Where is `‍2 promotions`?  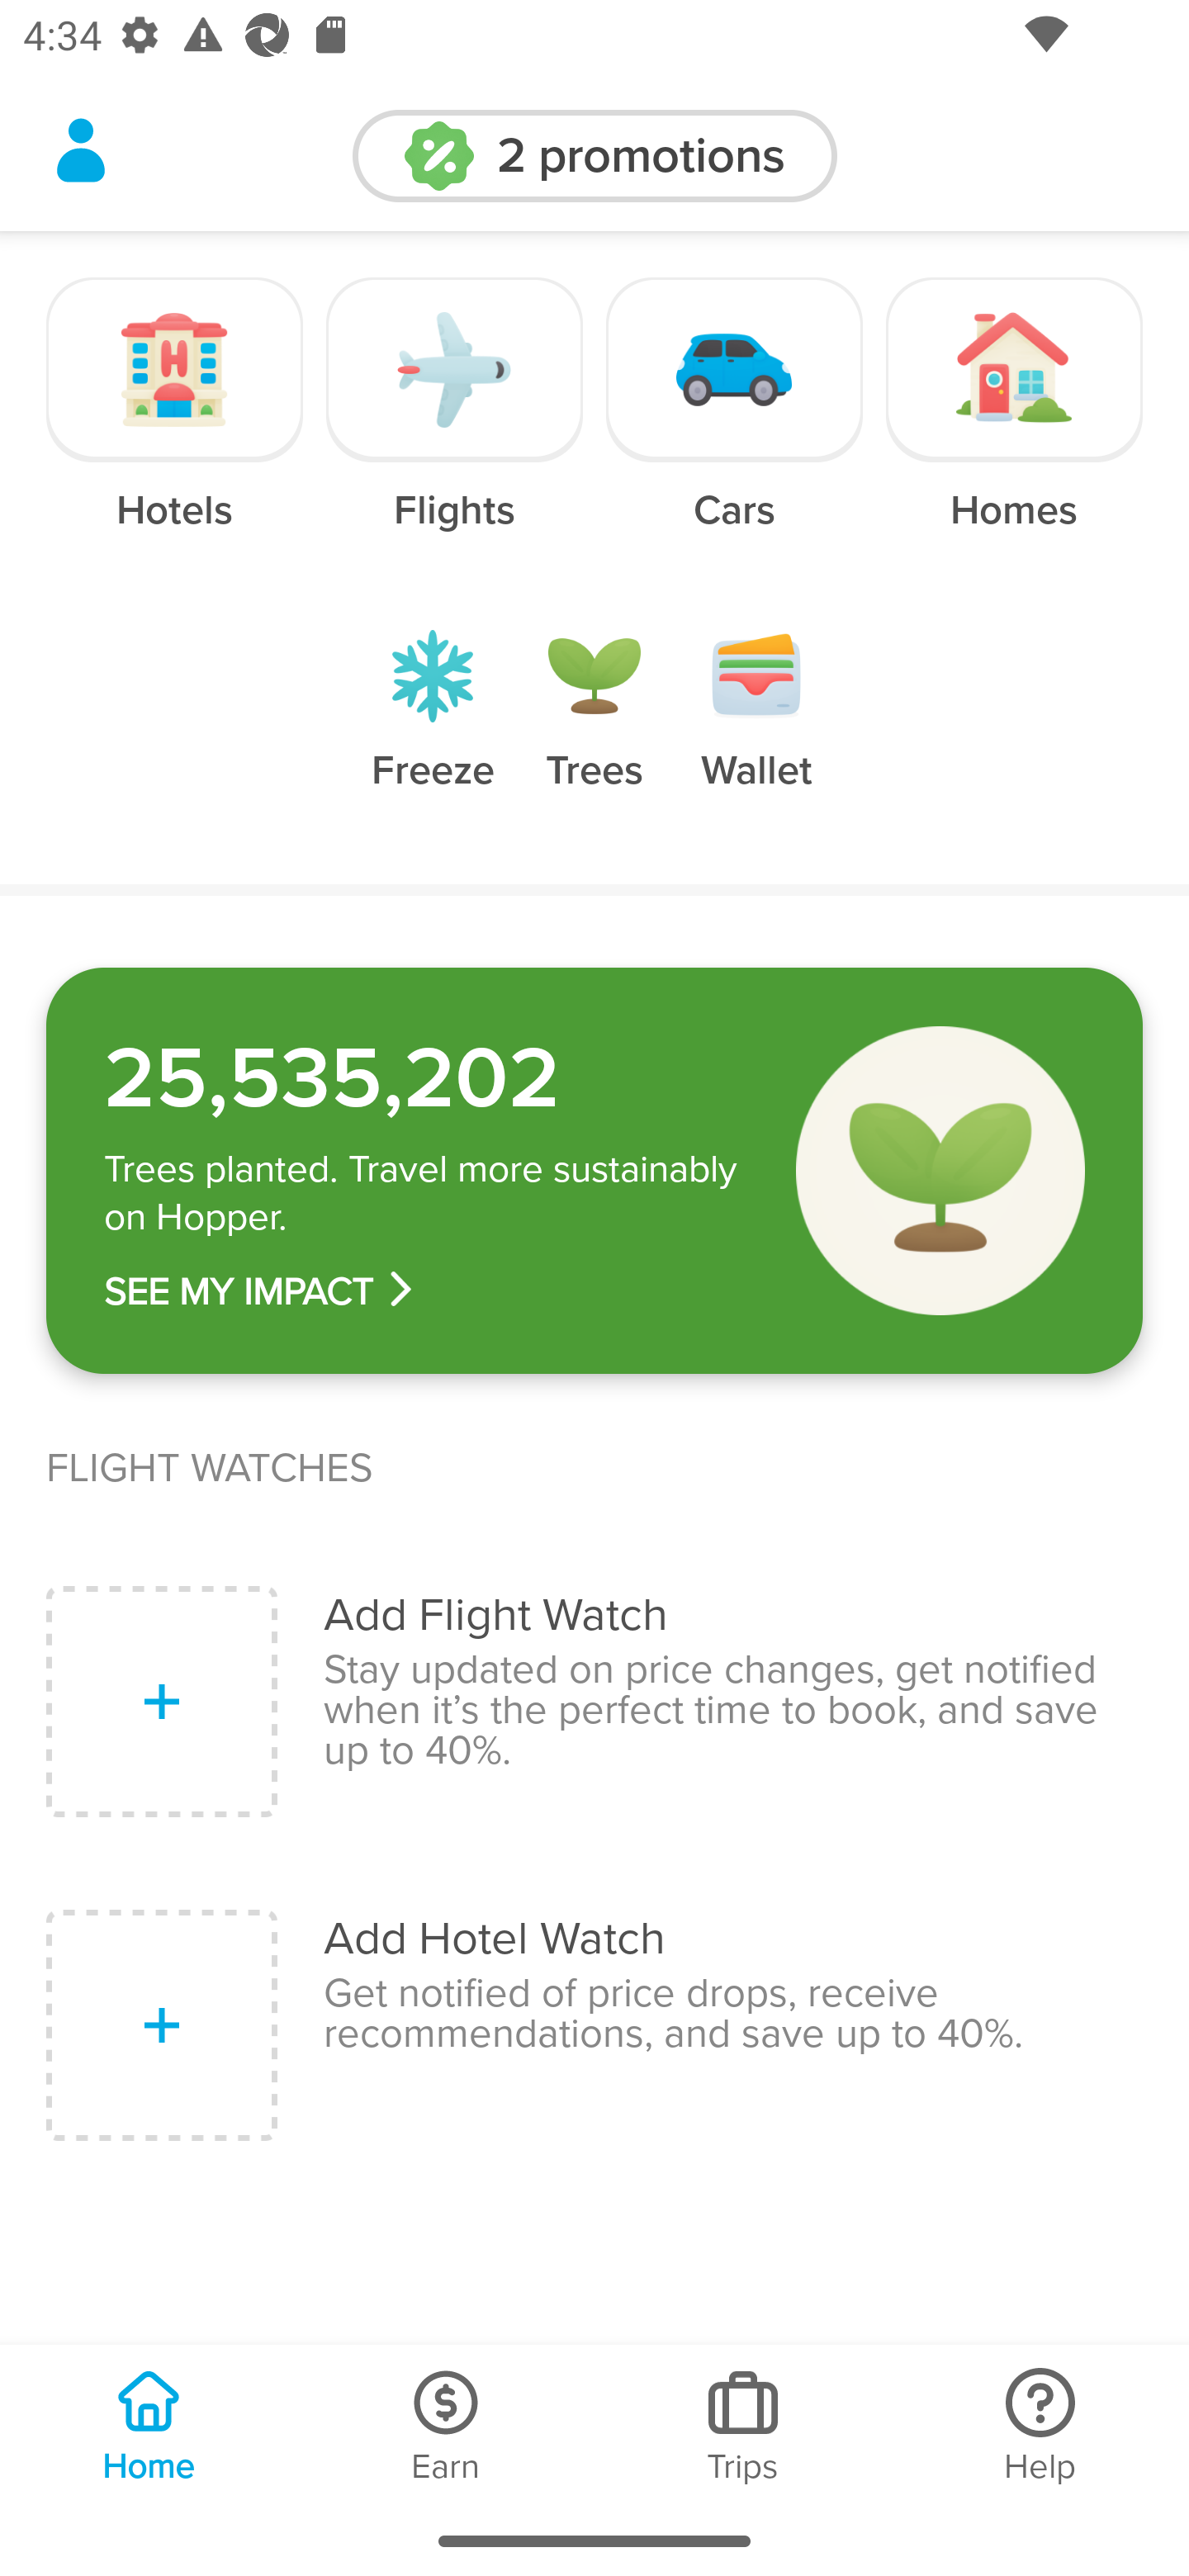 ‍2 promotions is located at coordinates (594, 157).